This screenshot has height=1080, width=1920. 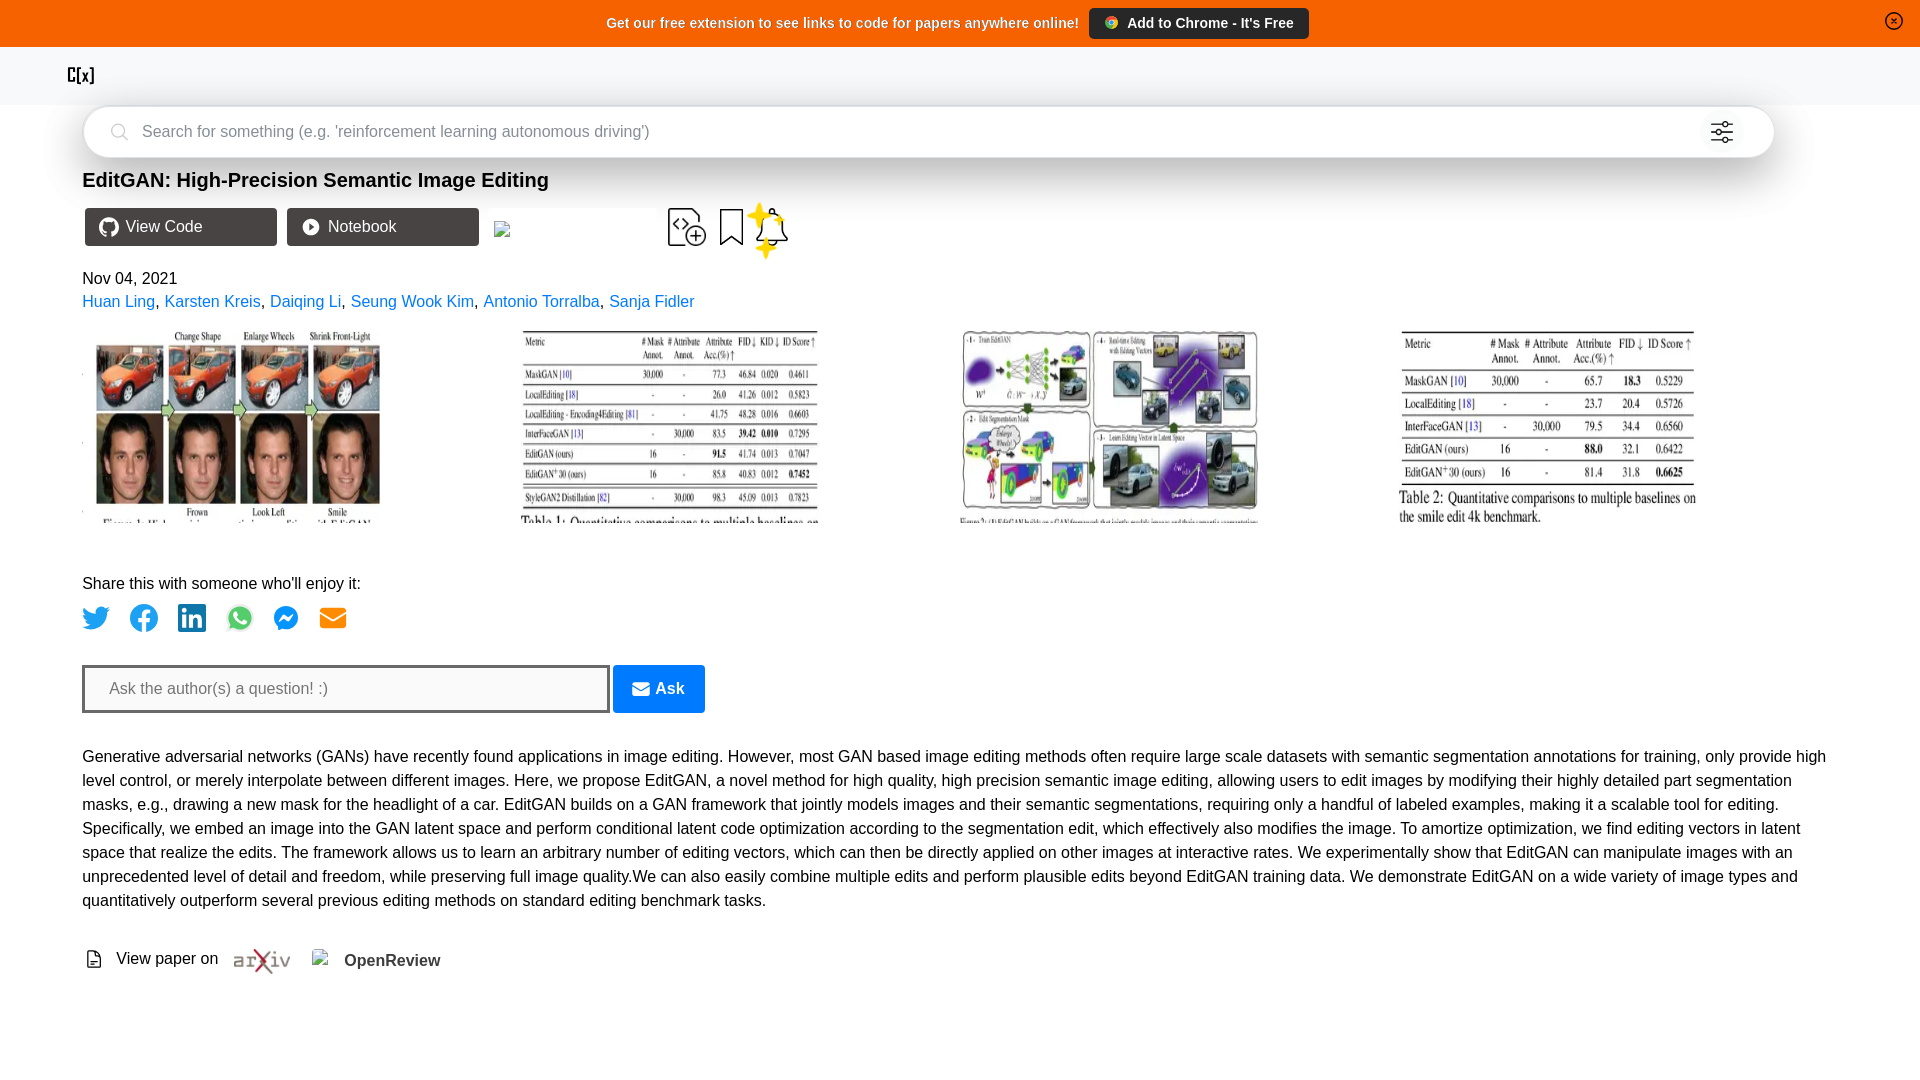 I want to click on Share via Email, so click(x=332, y=617).